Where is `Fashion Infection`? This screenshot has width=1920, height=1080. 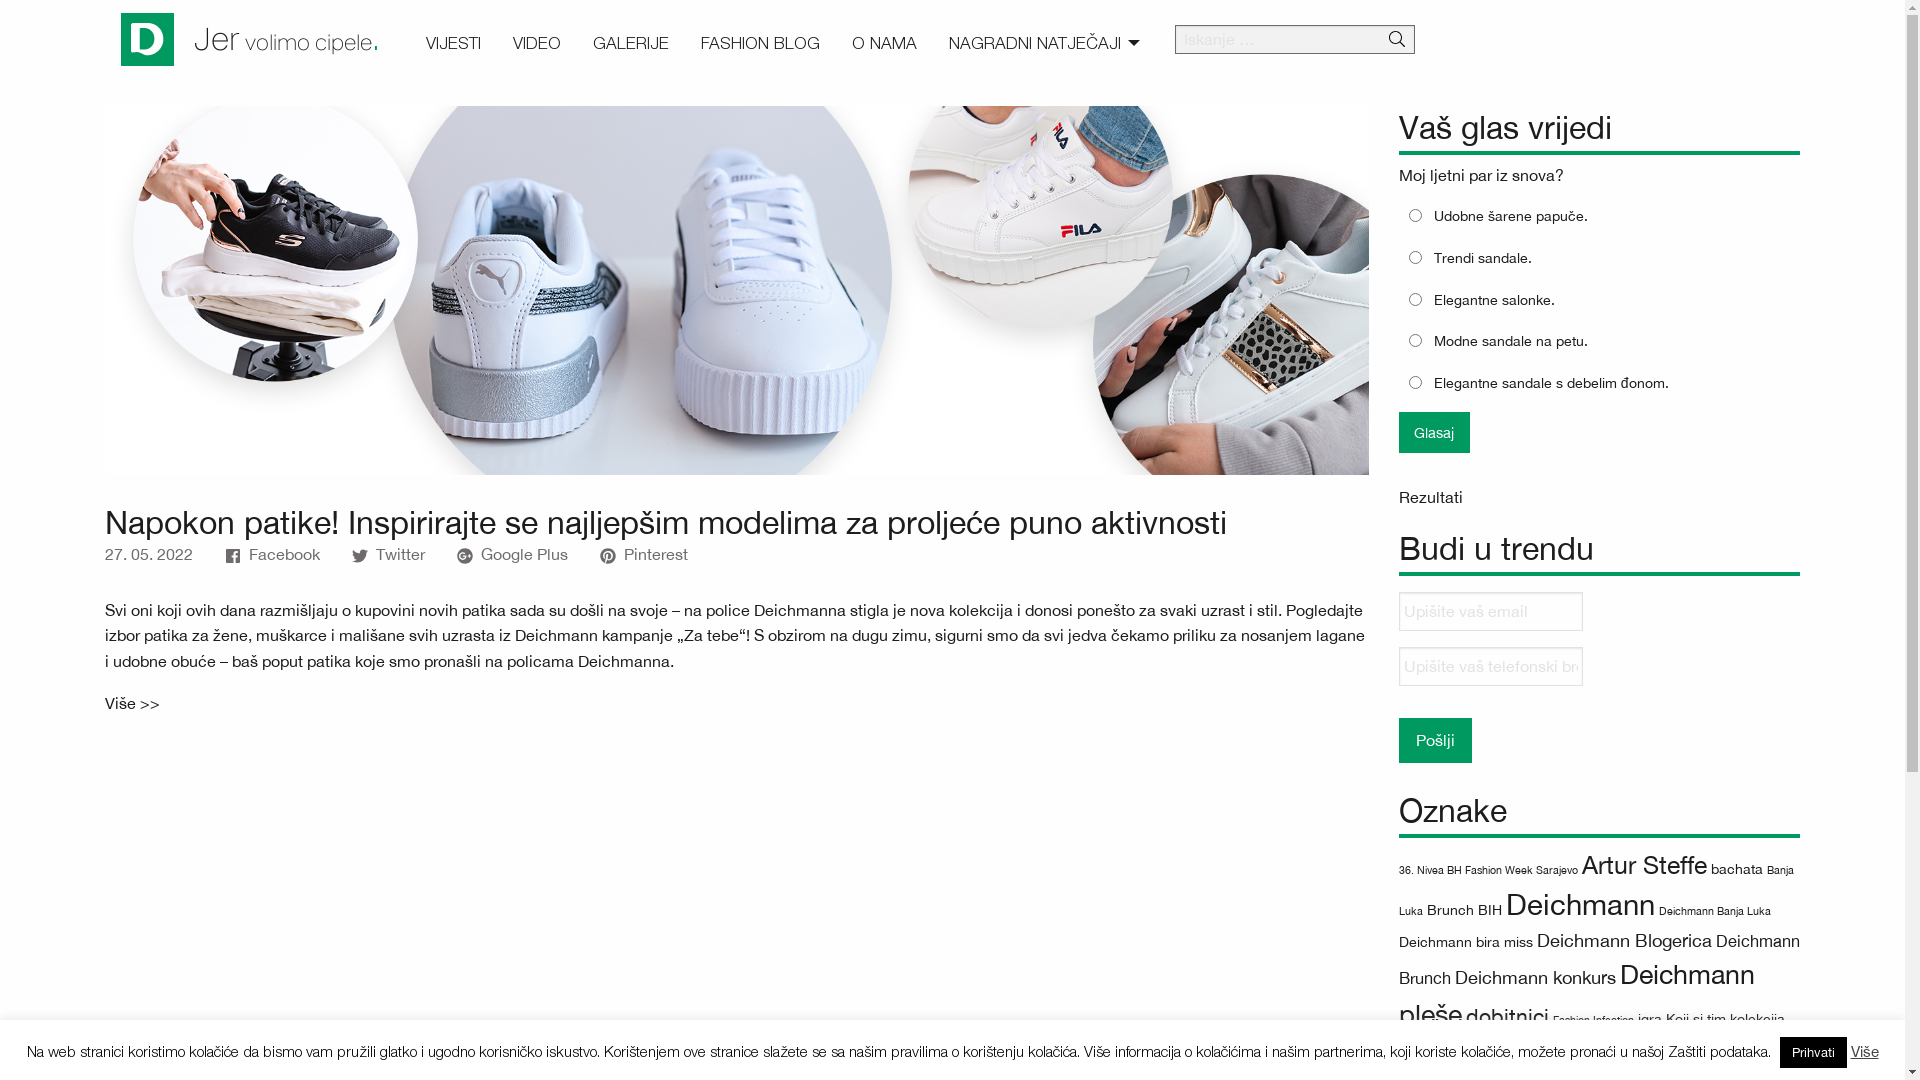
Fashion Infection is located at coordinates (1594, 1020).